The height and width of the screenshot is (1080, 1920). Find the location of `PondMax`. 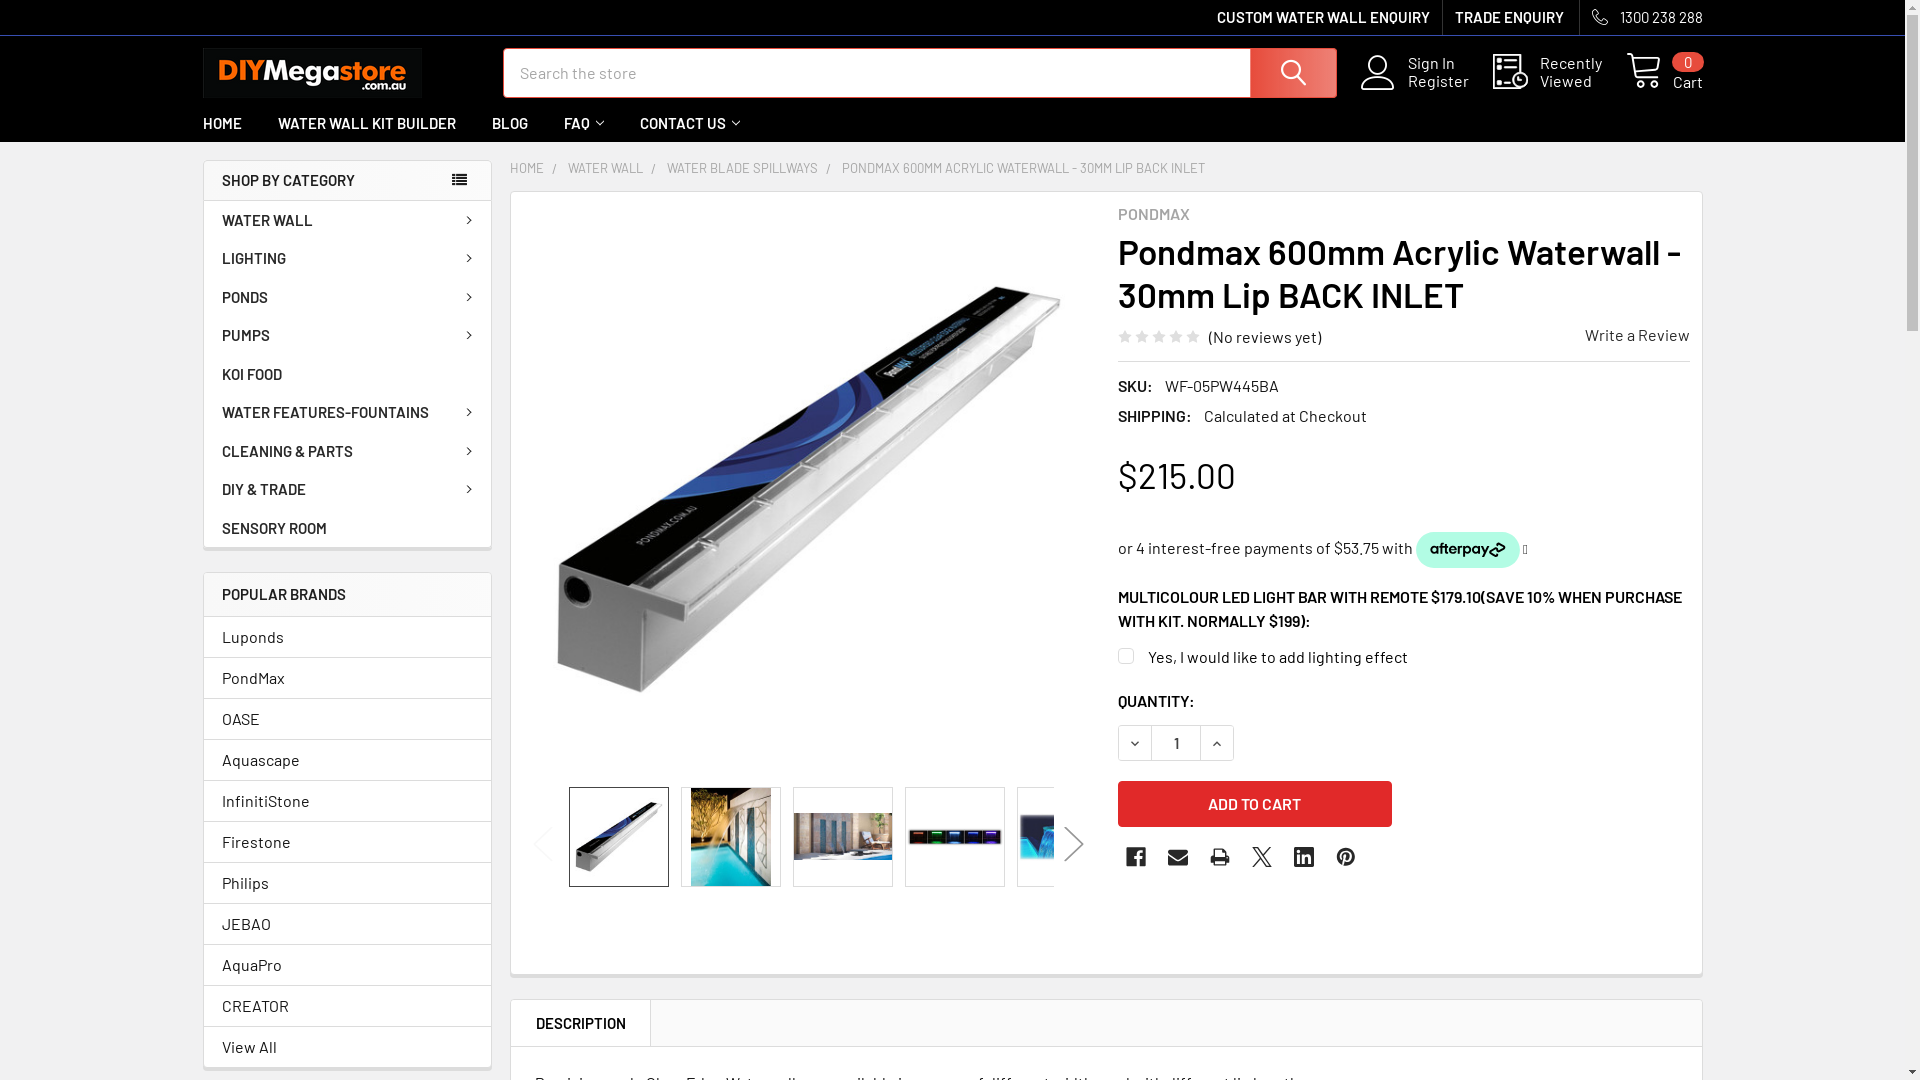

PondMax is located at coordinates (348, 678).